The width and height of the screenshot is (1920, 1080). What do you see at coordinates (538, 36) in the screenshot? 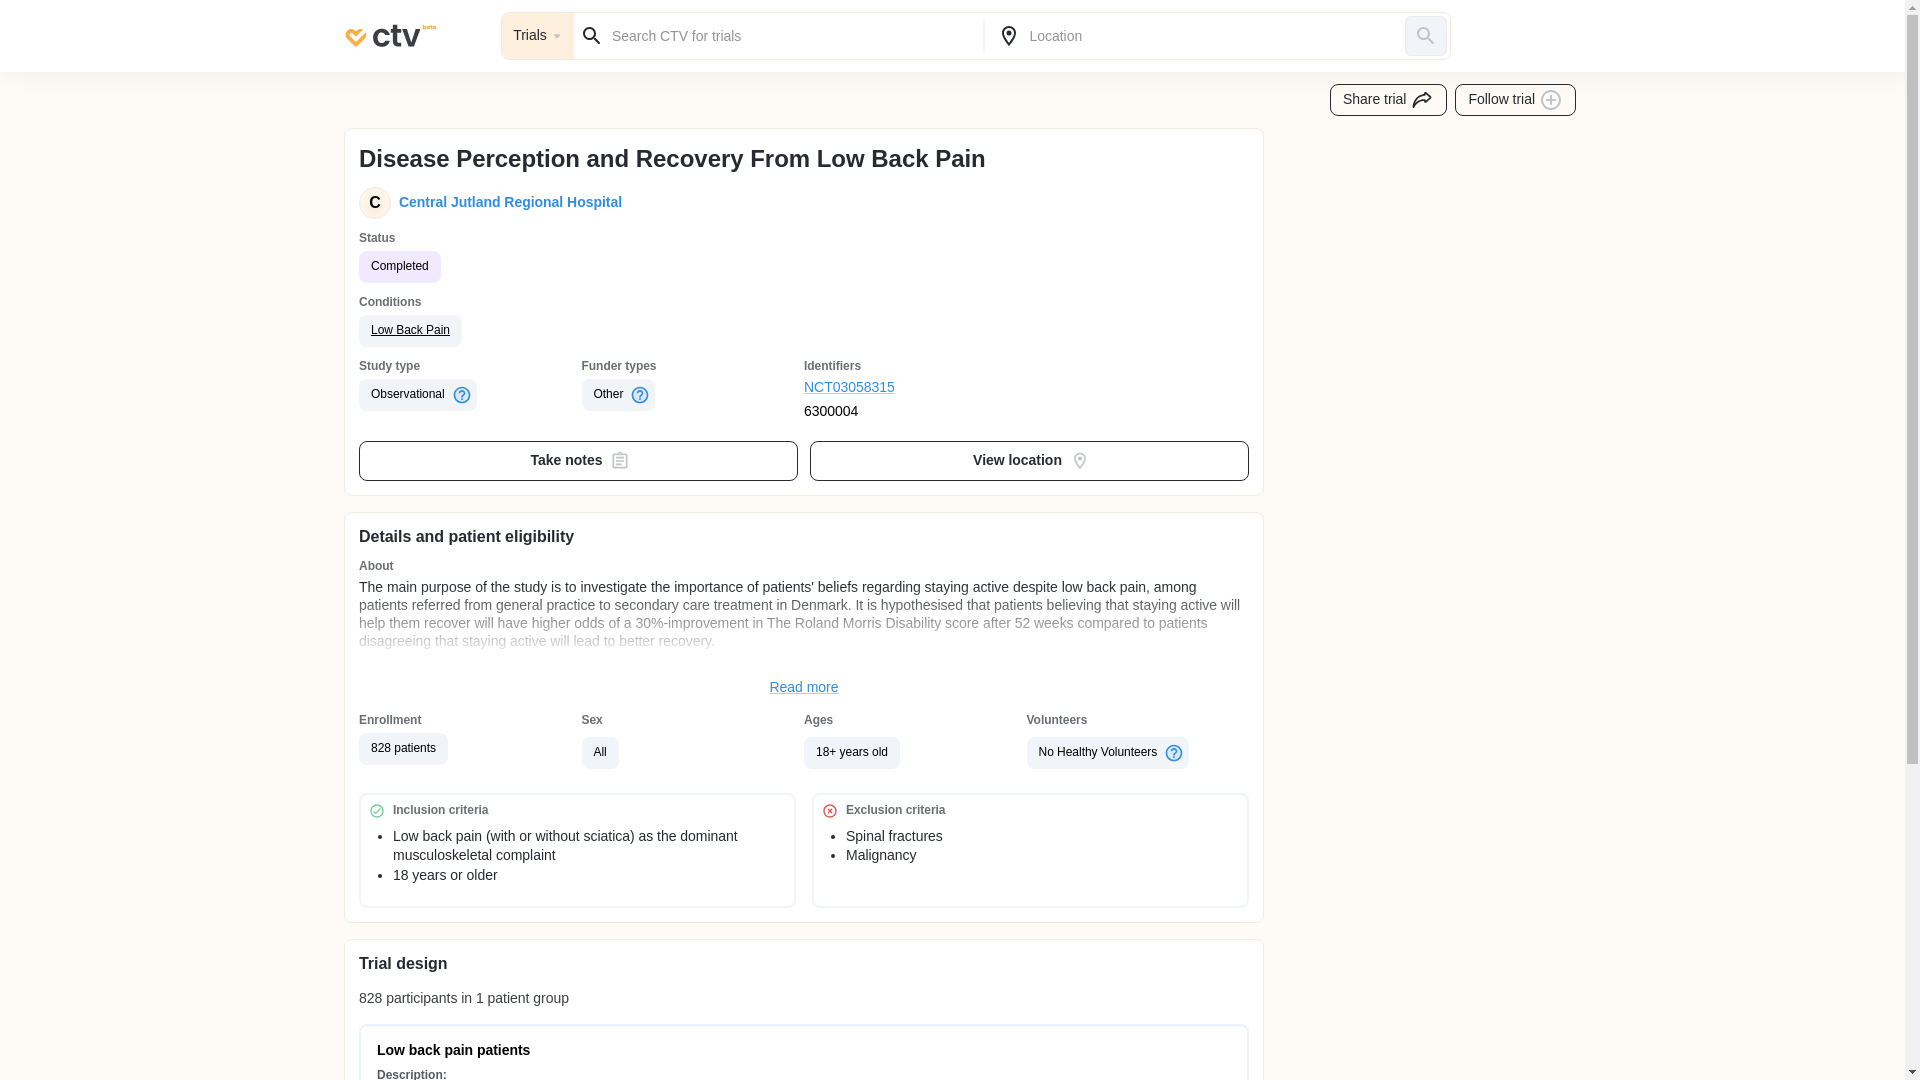
I see `Trials` at bounding box center [538, 36].